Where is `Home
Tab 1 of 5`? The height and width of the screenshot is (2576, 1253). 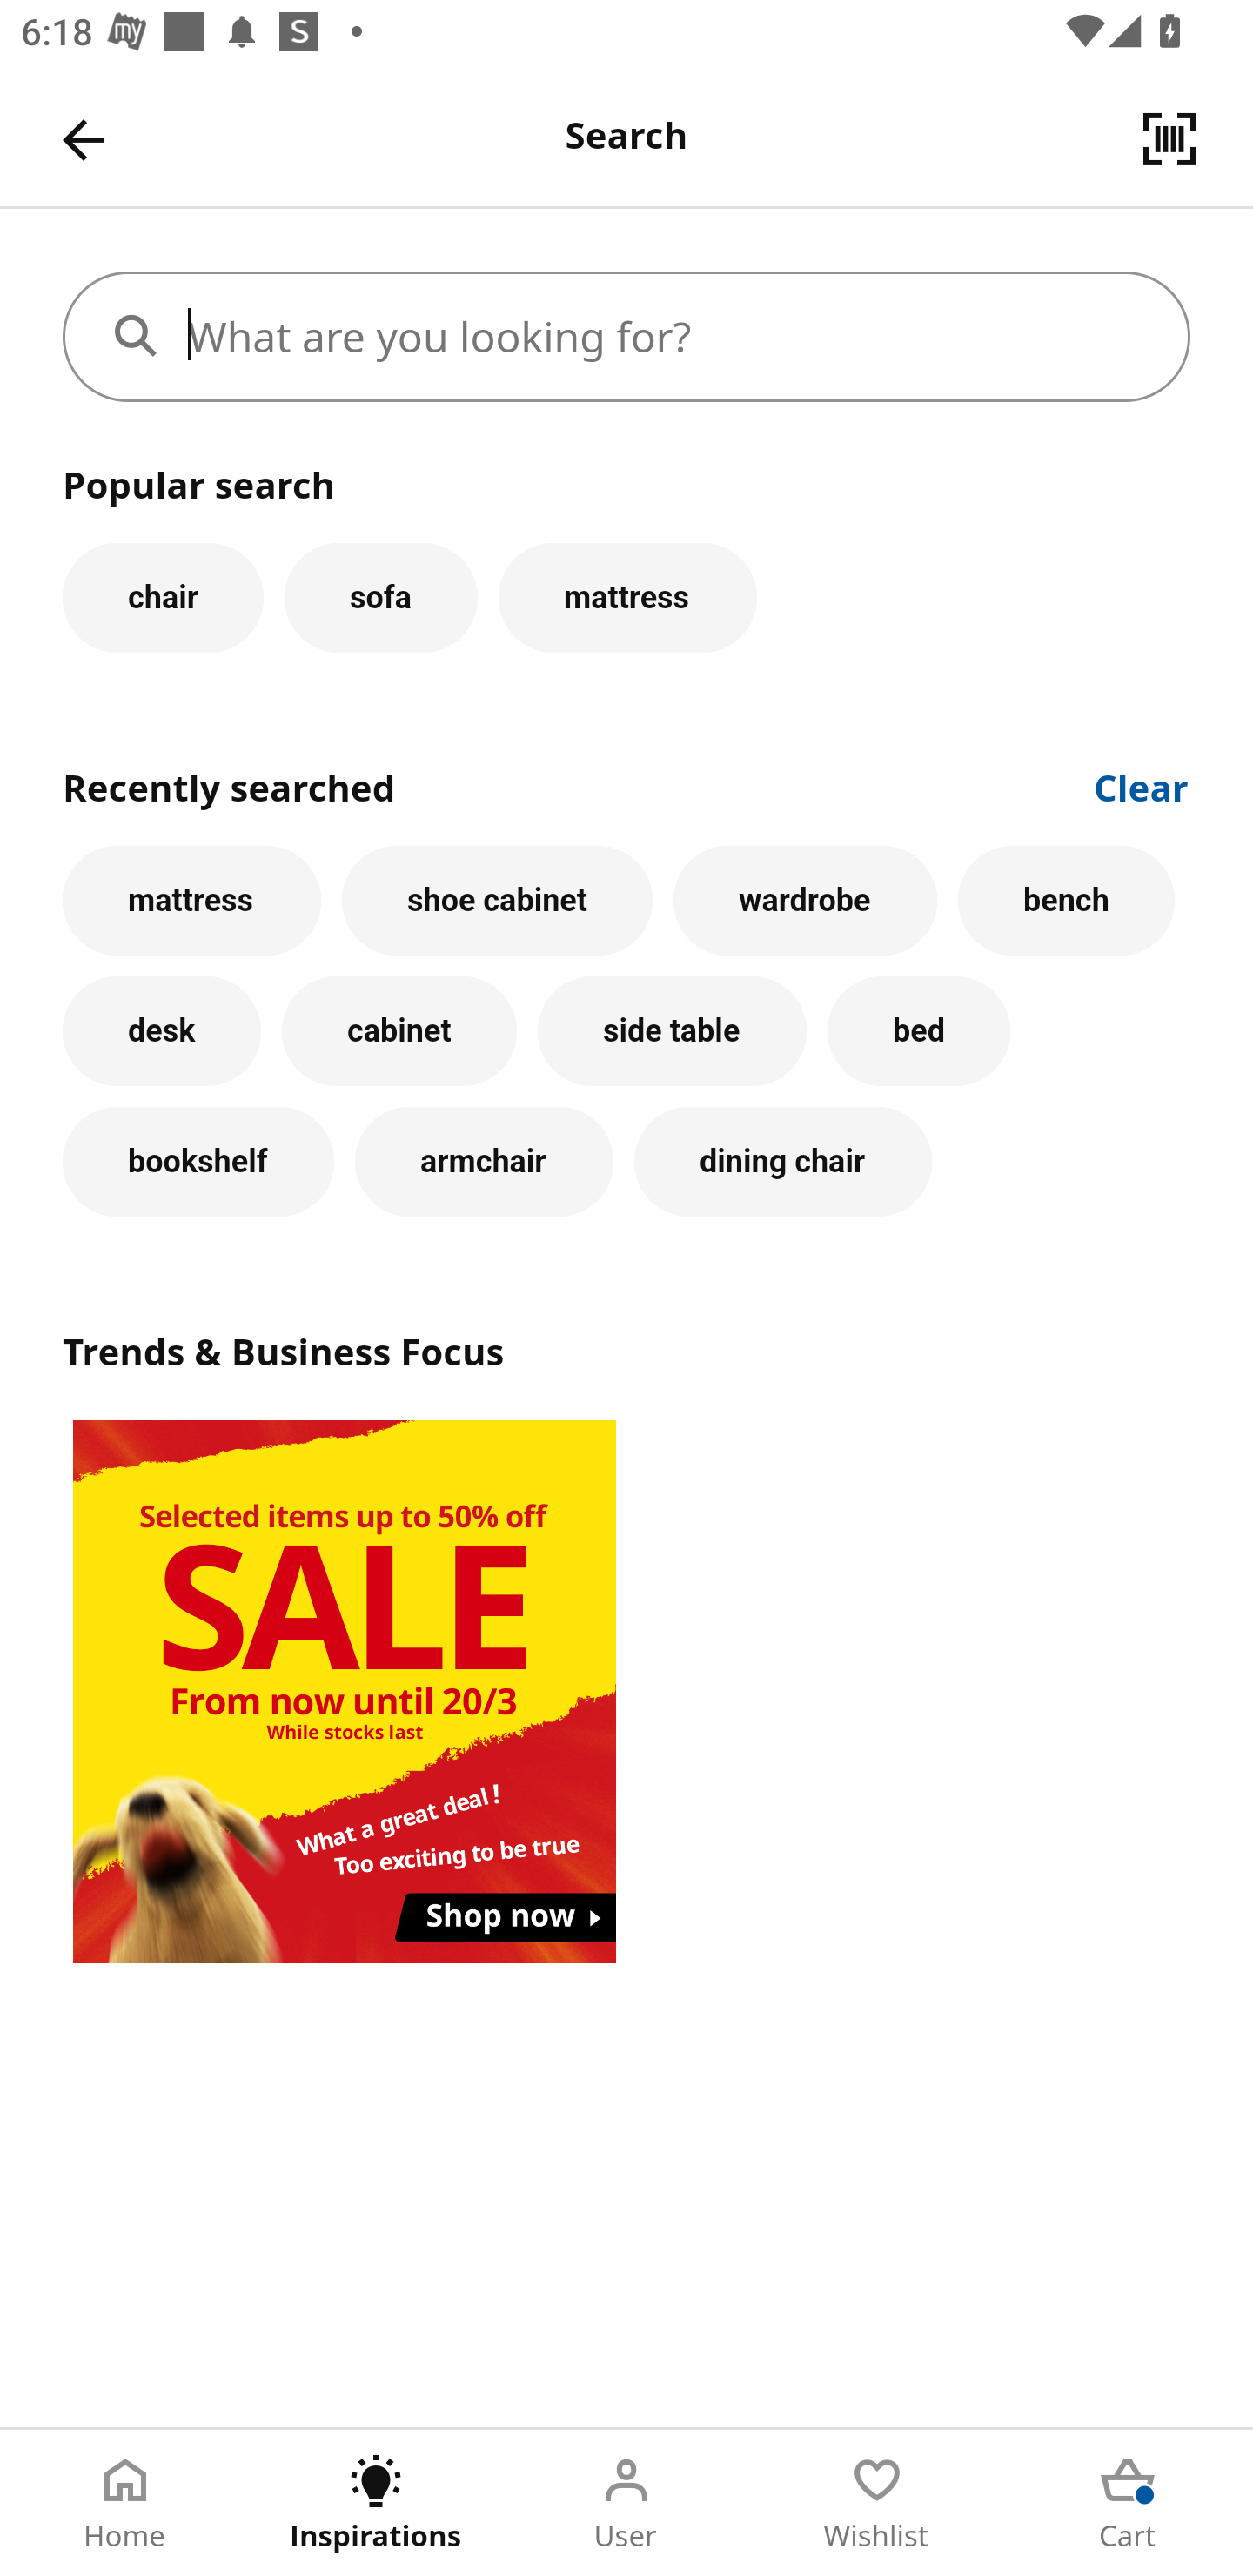
Home
Tab 1 of 5 is located at coordinates (125, 2503).